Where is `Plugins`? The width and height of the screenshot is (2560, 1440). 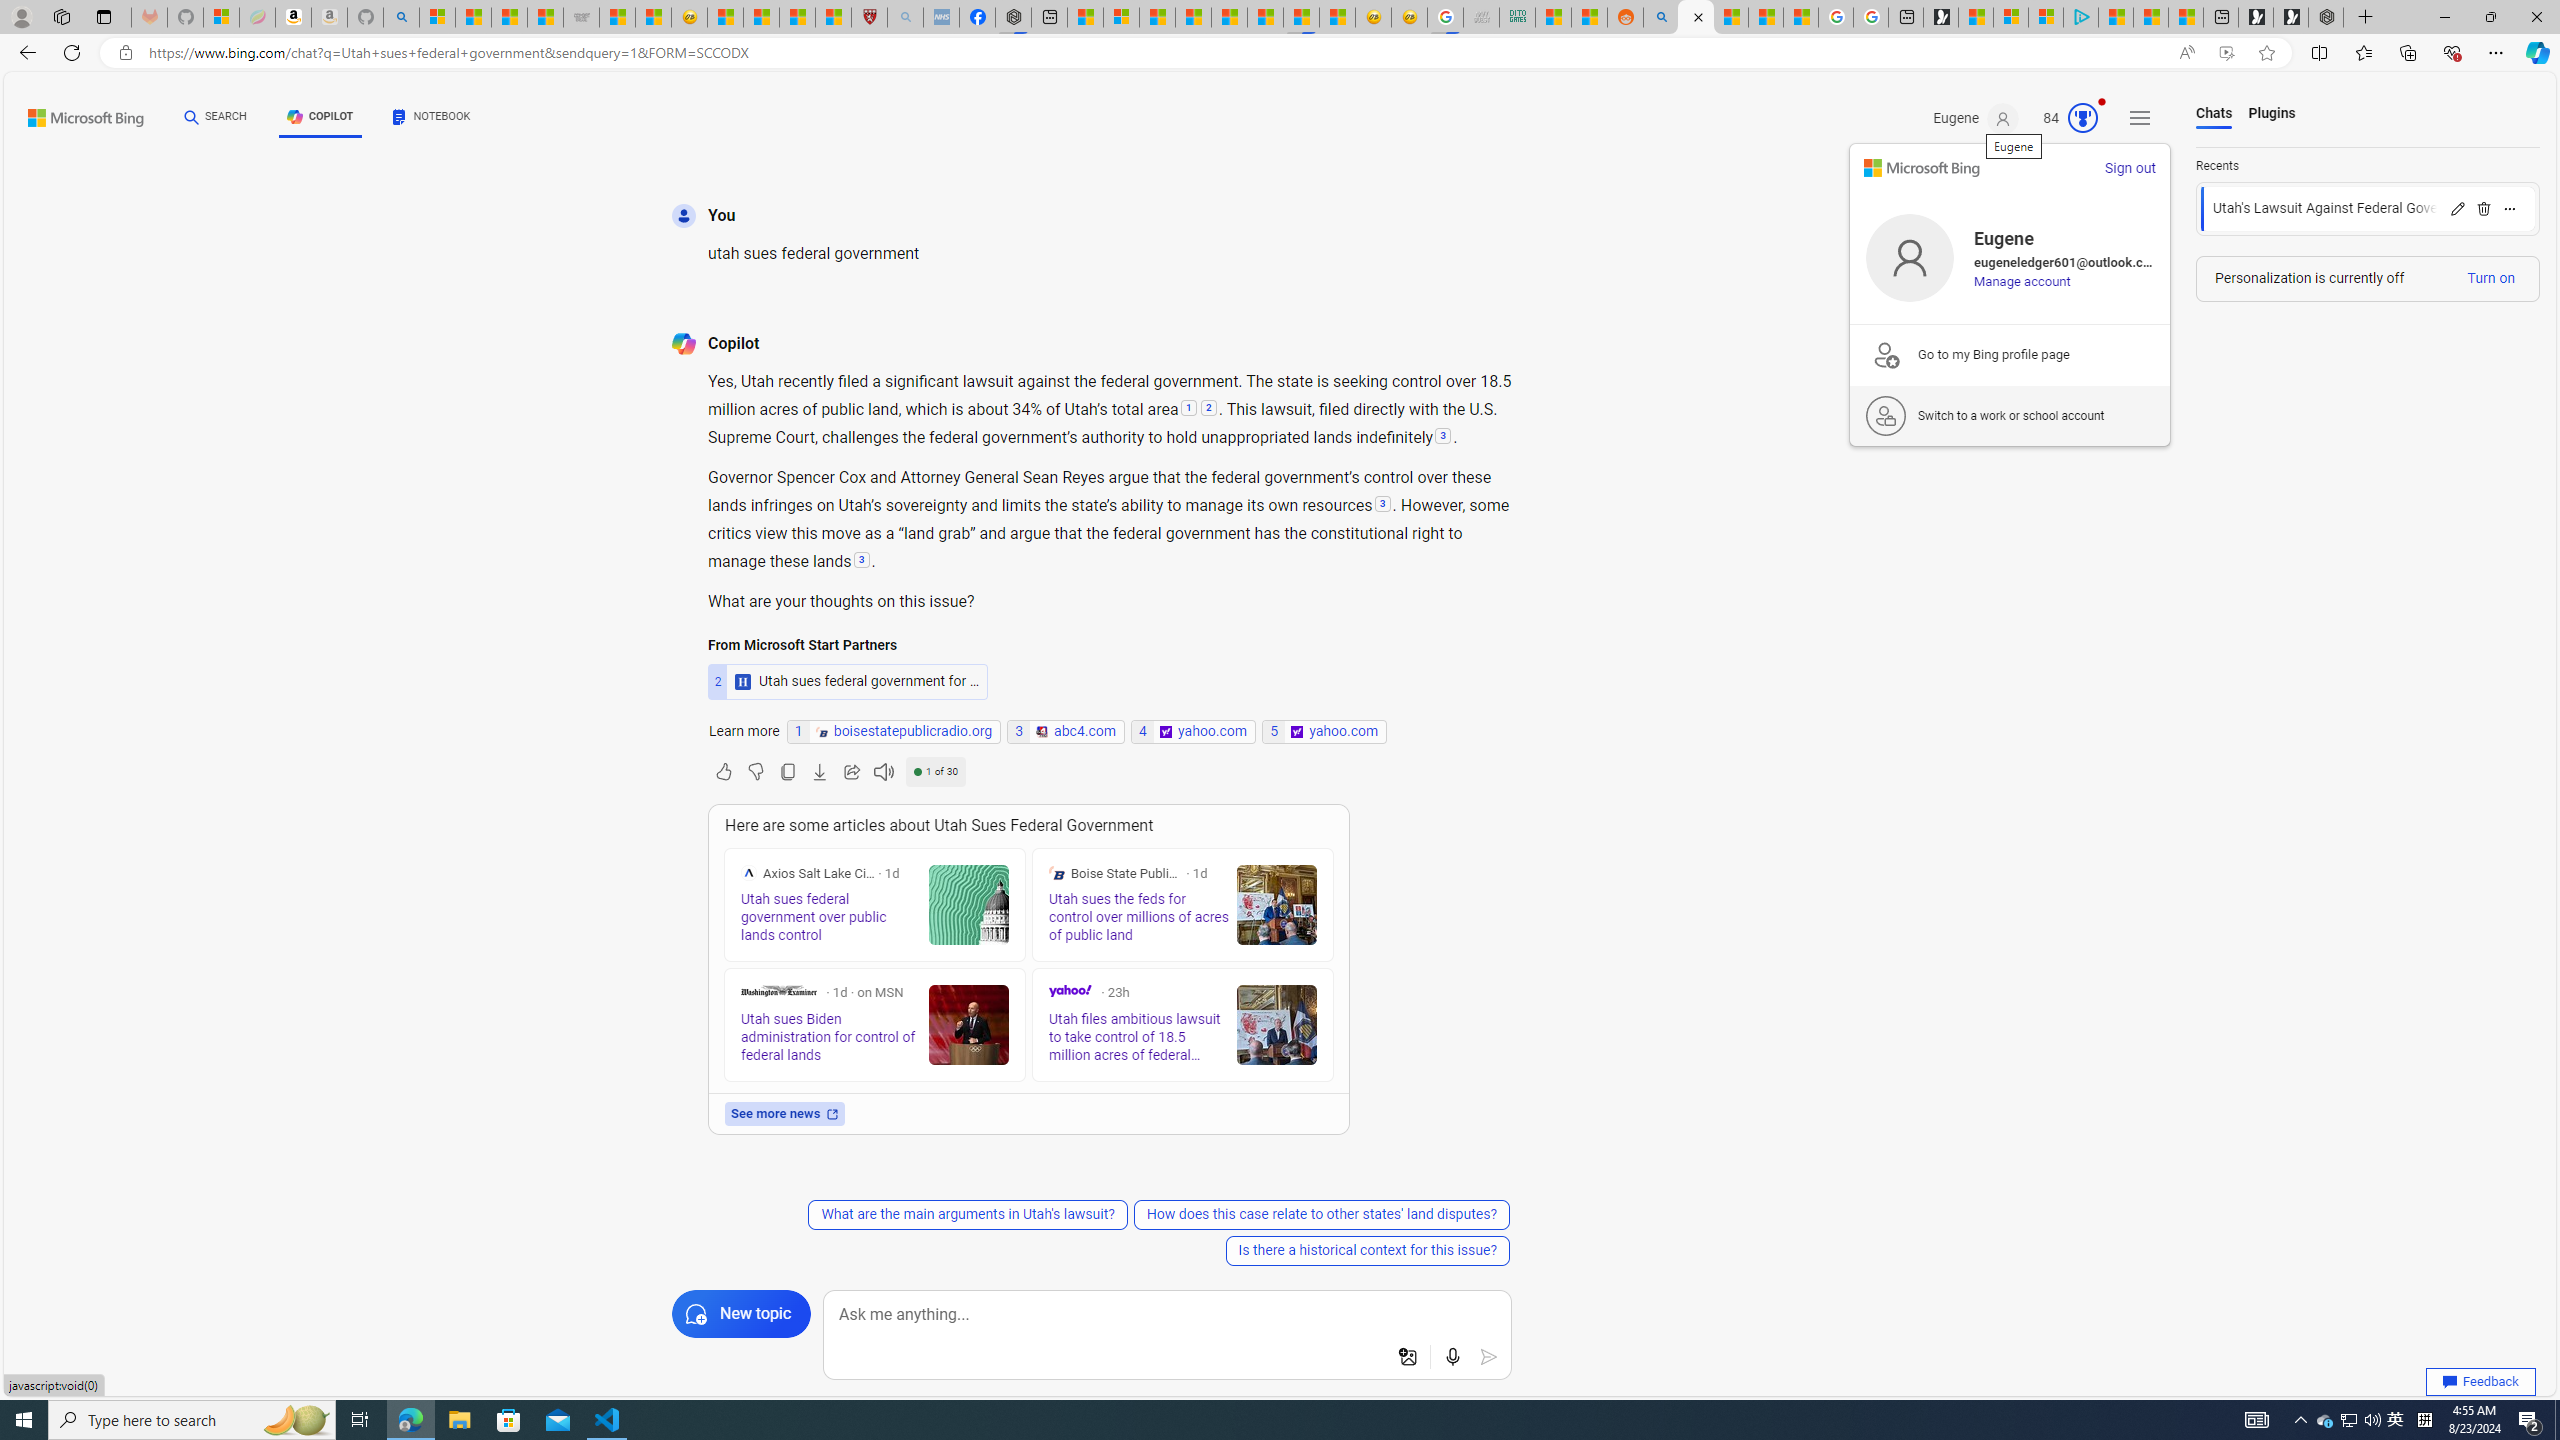
Plugins is located at coordinates (2272, 114).